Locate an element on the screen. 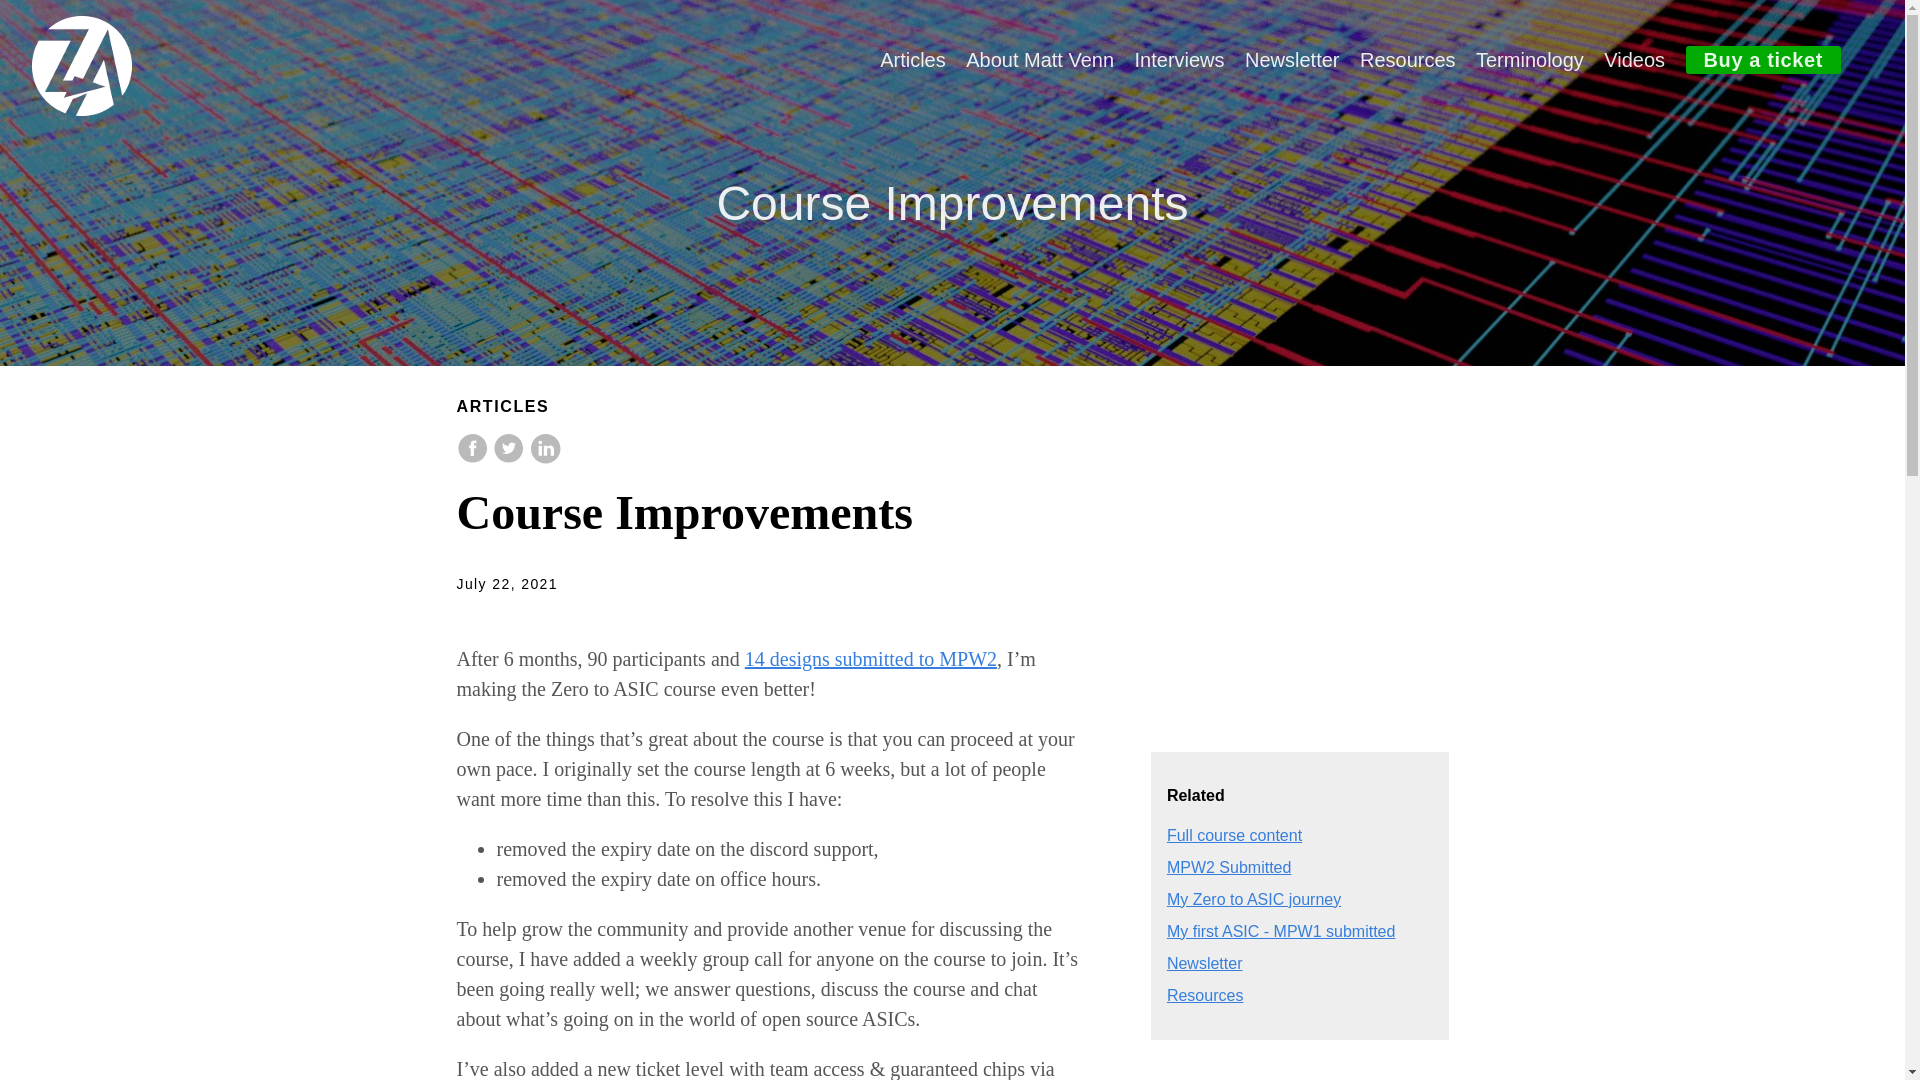  Interviews is located at coordinates (1179, 60).